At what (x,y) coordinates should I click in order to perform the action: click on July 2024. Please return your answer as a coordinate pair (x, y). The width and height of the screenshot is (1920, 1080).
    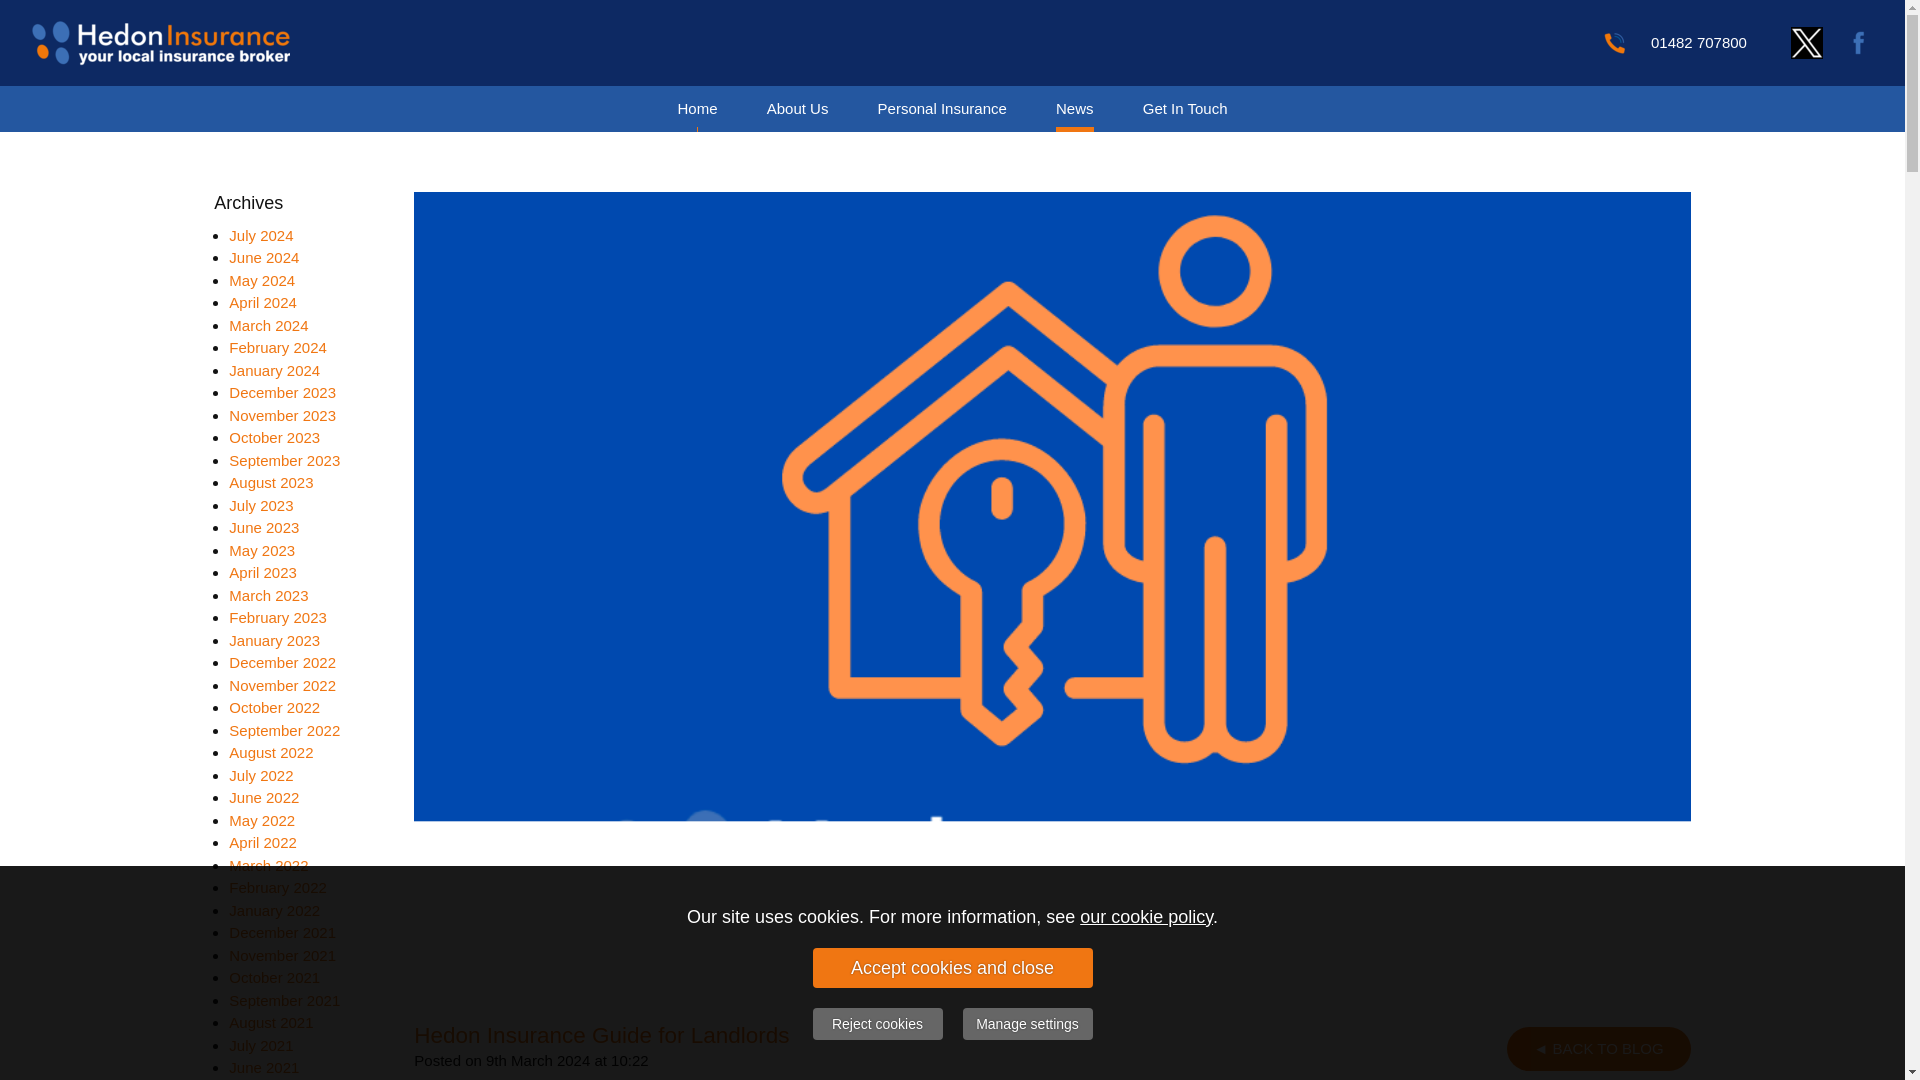
    Looking at the image, I should click on (260, 234).